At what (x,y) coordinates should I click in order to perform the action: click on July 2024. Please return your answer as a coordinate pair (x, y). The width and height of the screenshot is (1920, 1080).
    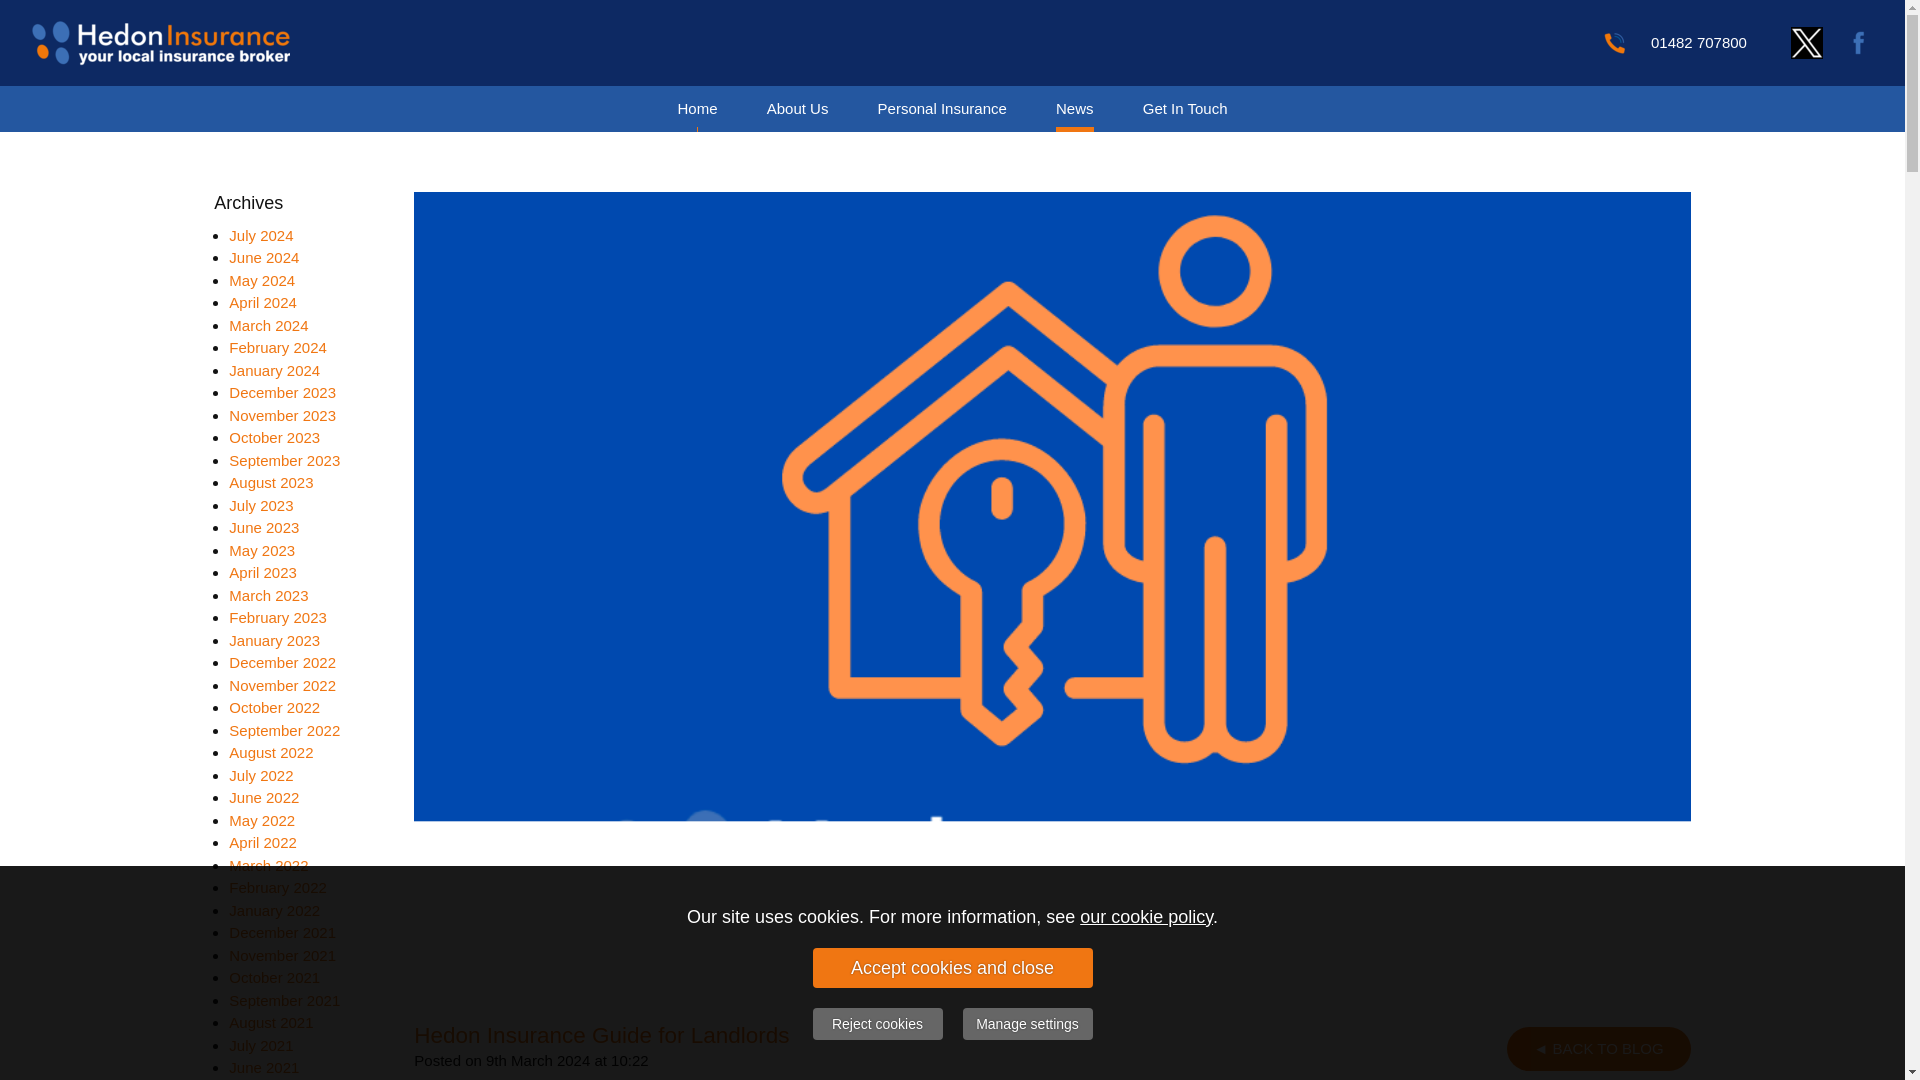
    Looking at the image, I should click on (260, 234).